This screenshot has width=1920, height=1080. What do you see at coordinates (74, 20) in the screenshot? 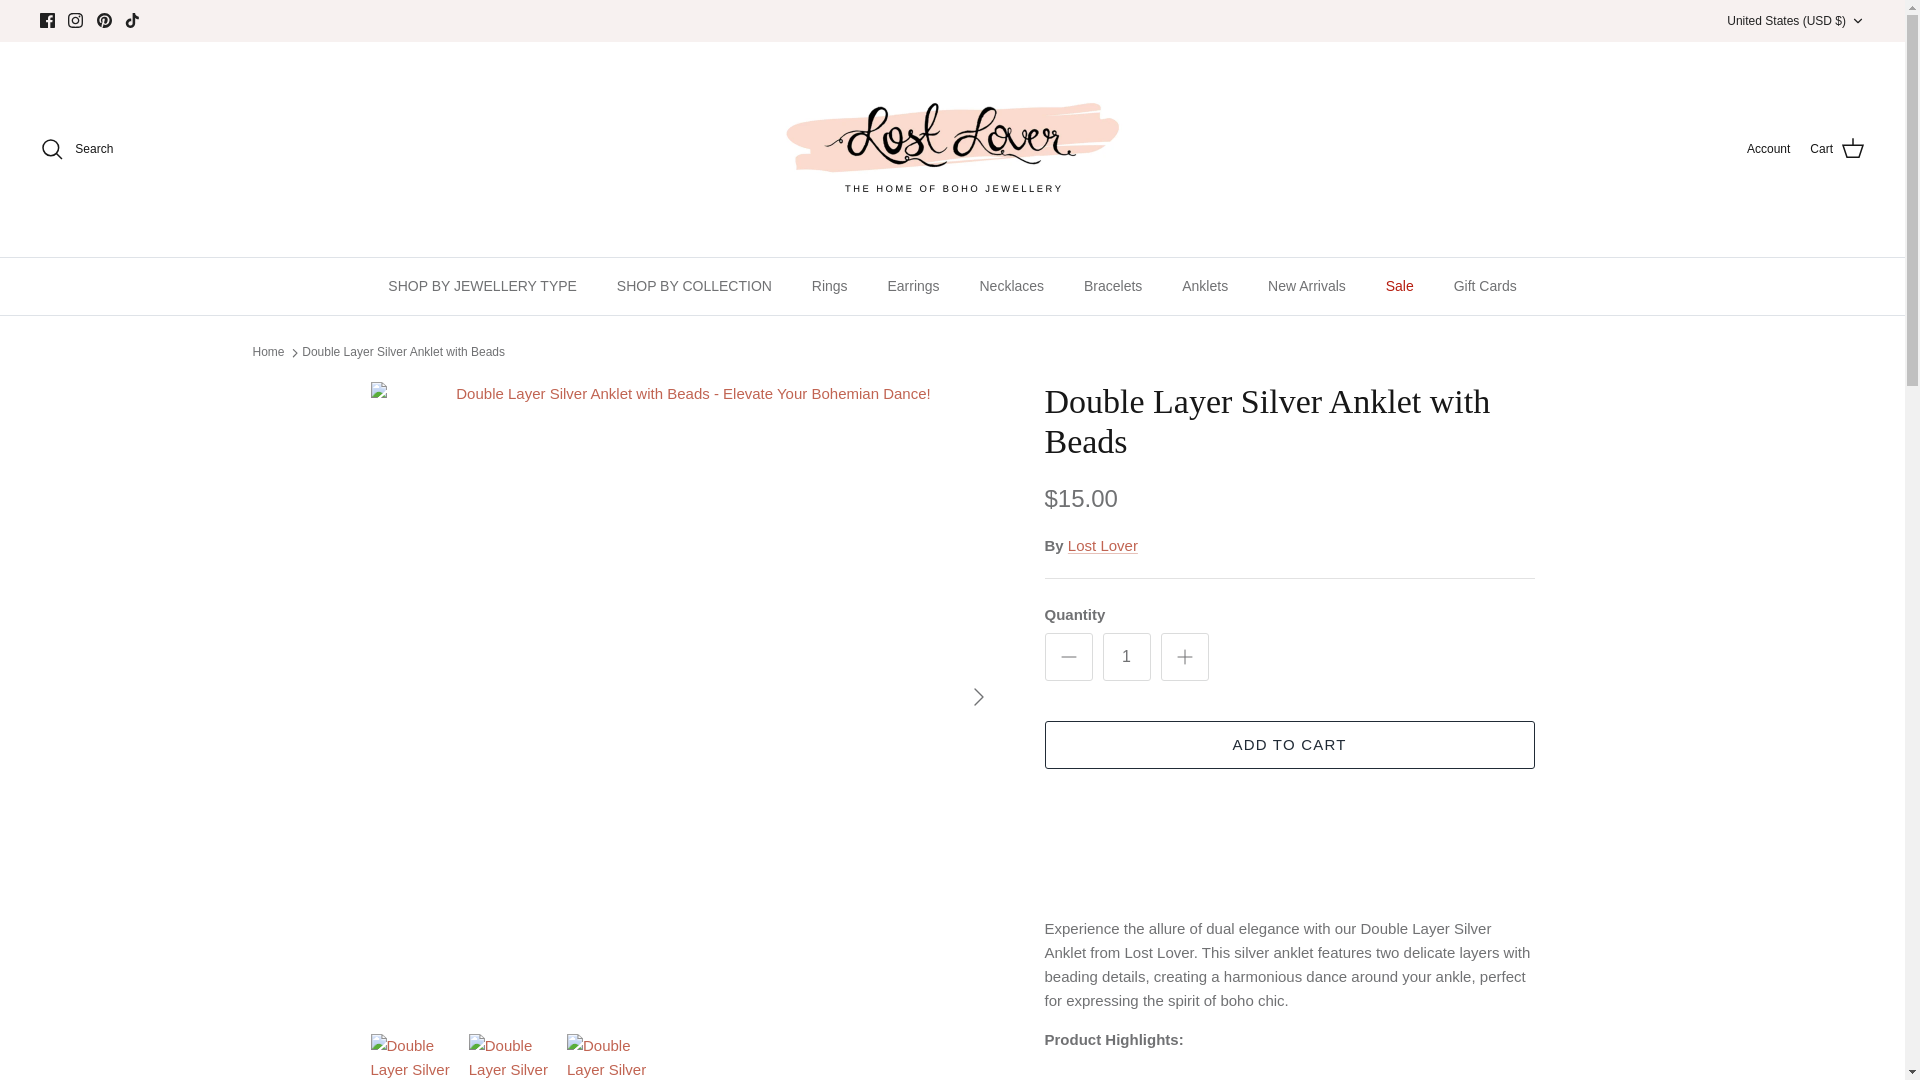
I see `Instagram` at bounding box center [74, 20].